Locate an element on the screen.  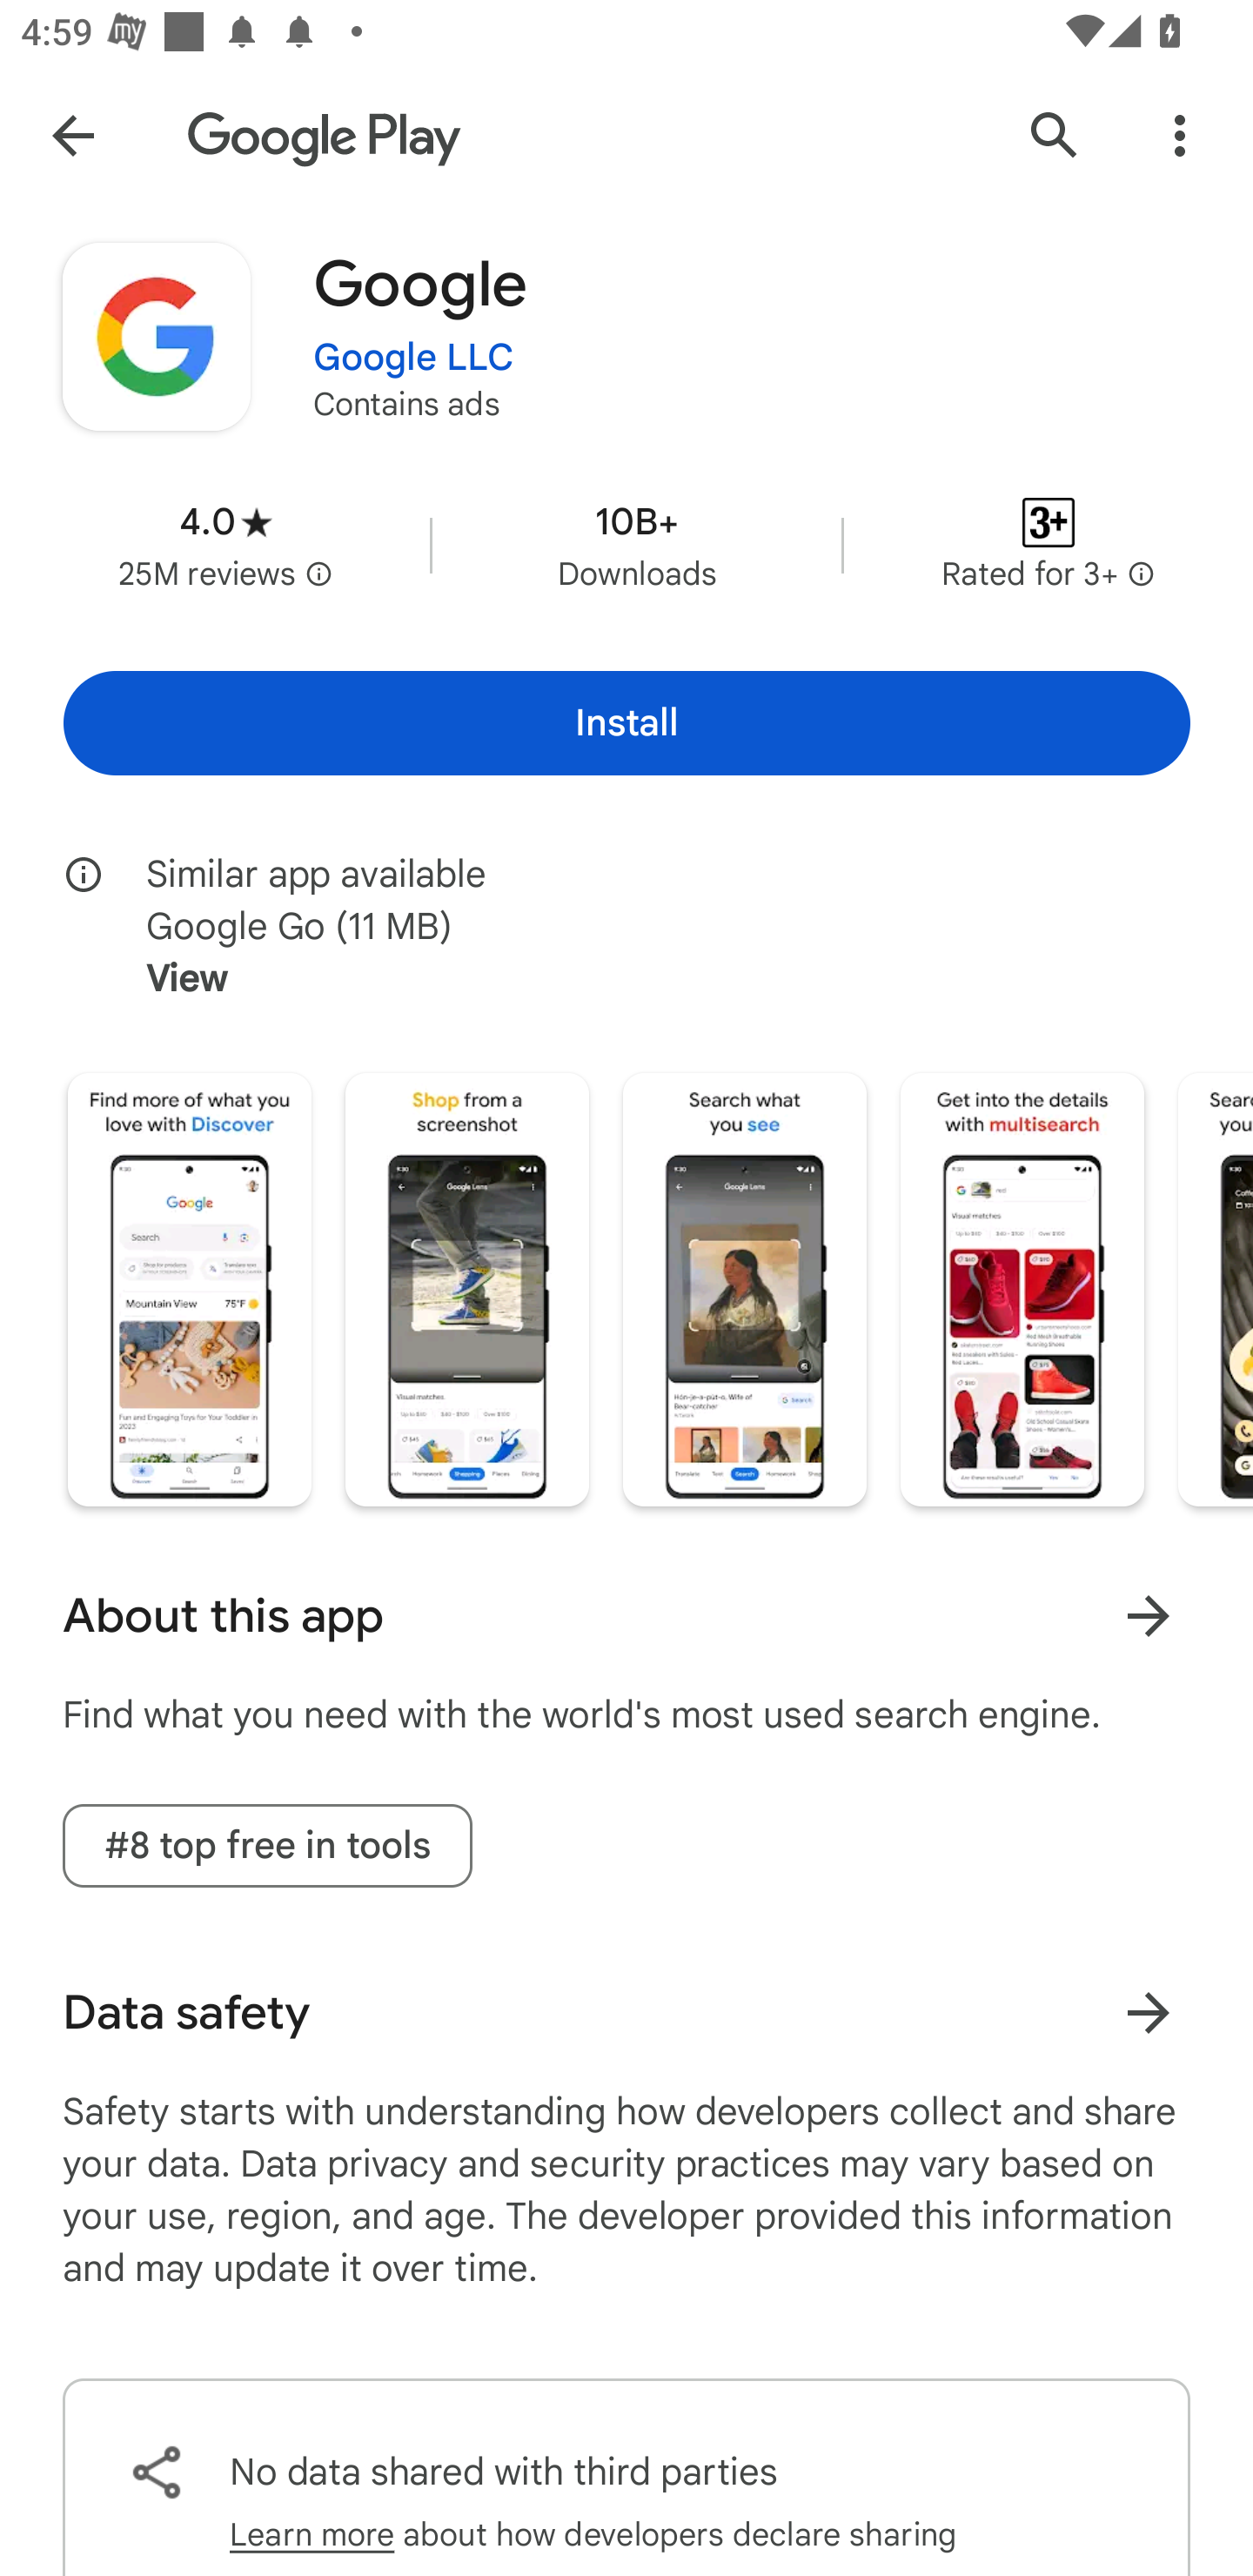
Screenshot "4" of "5" is located at coordinates (1022, 1290).